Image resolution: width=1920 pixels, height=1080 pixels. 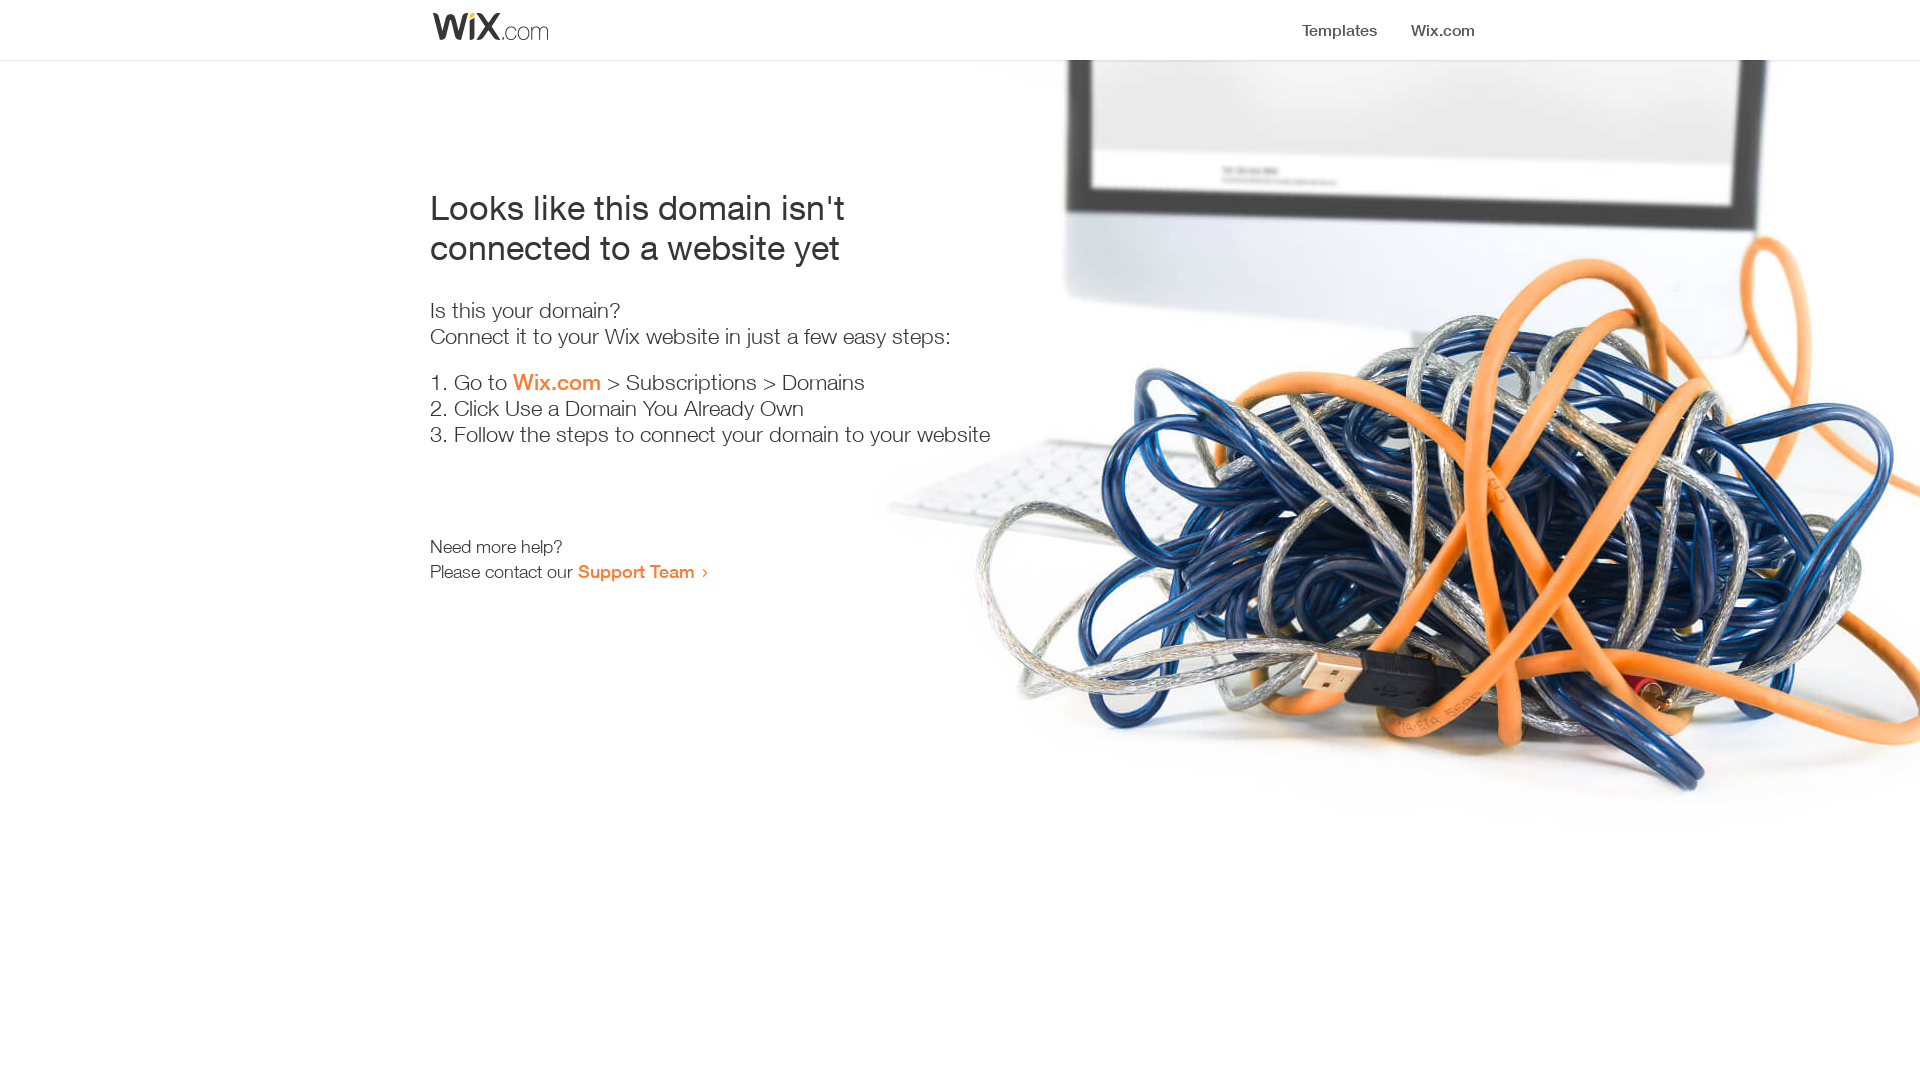 I want to click on Support Team, so click(x=636, y=571).